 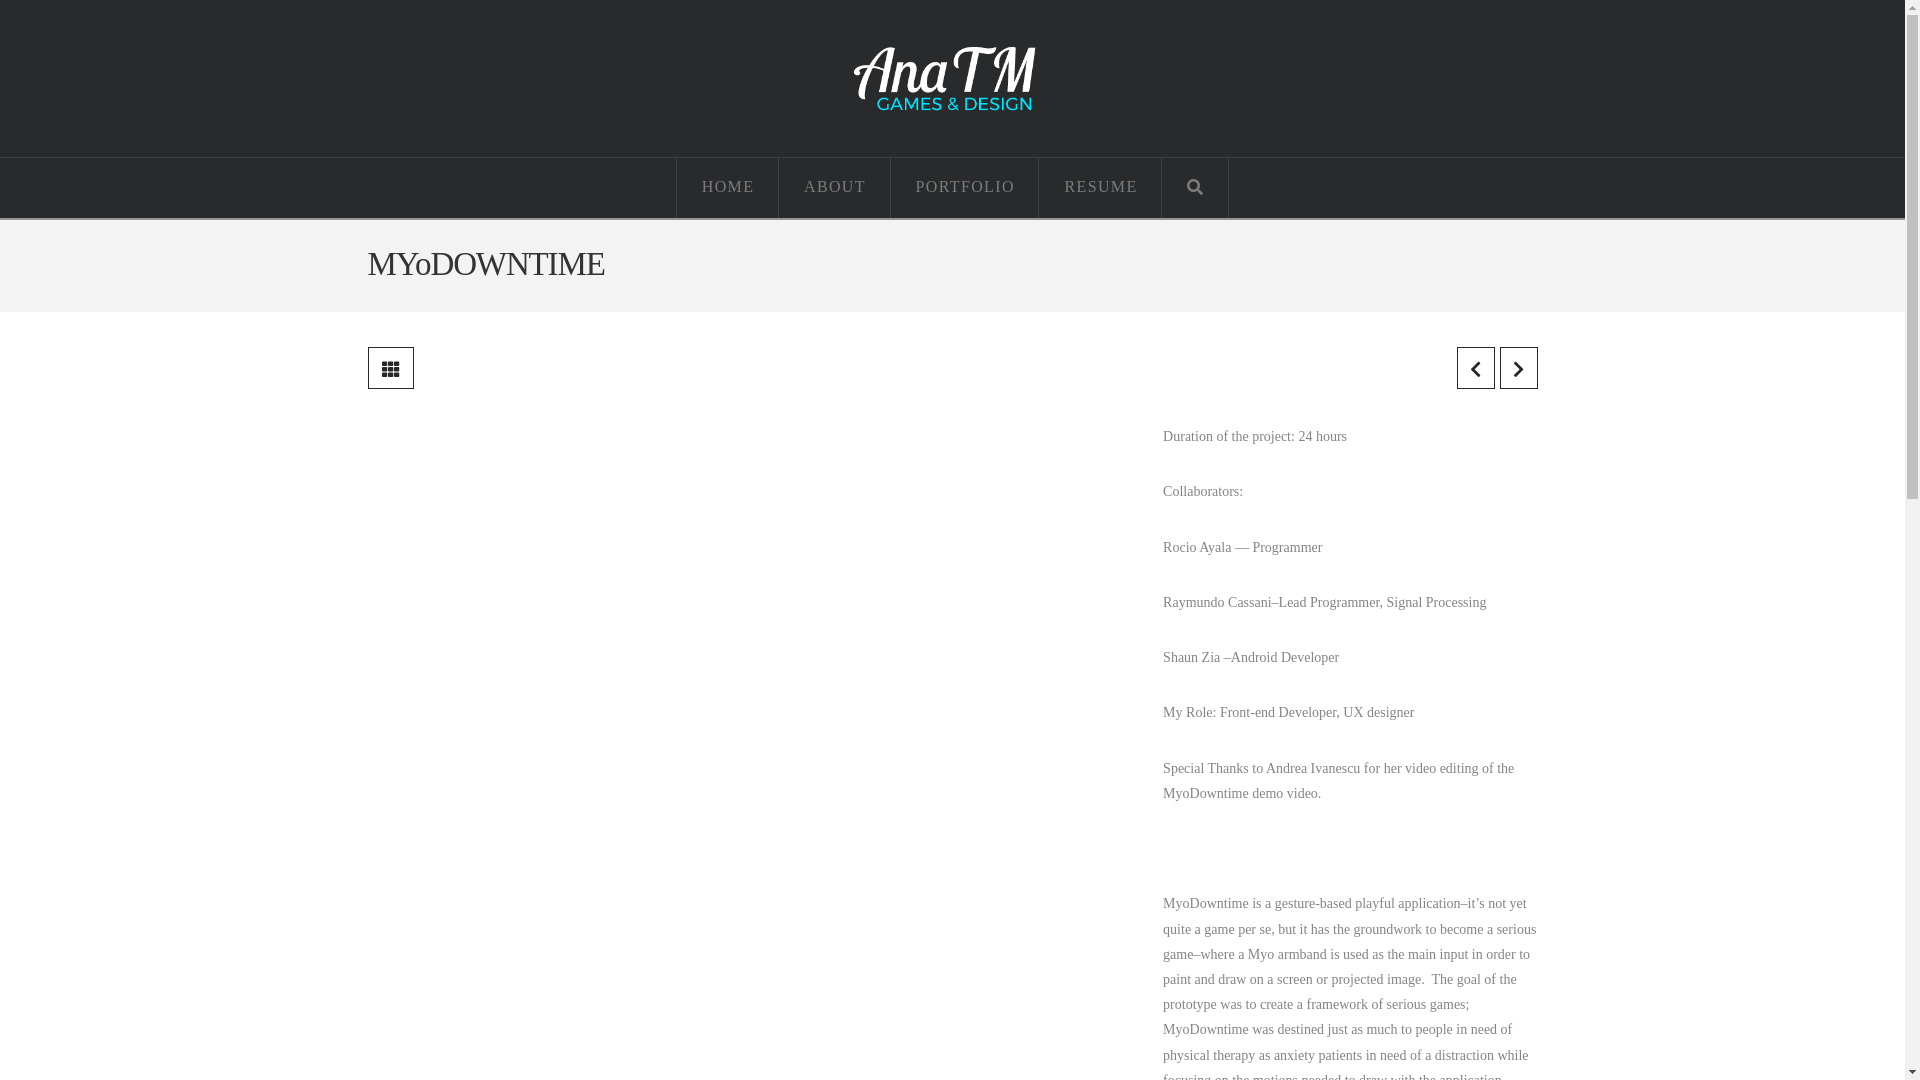 What do you see at coordinates (835, 188) in the screenshot?
I see `ABOUT` at bounding box center [835, 188].